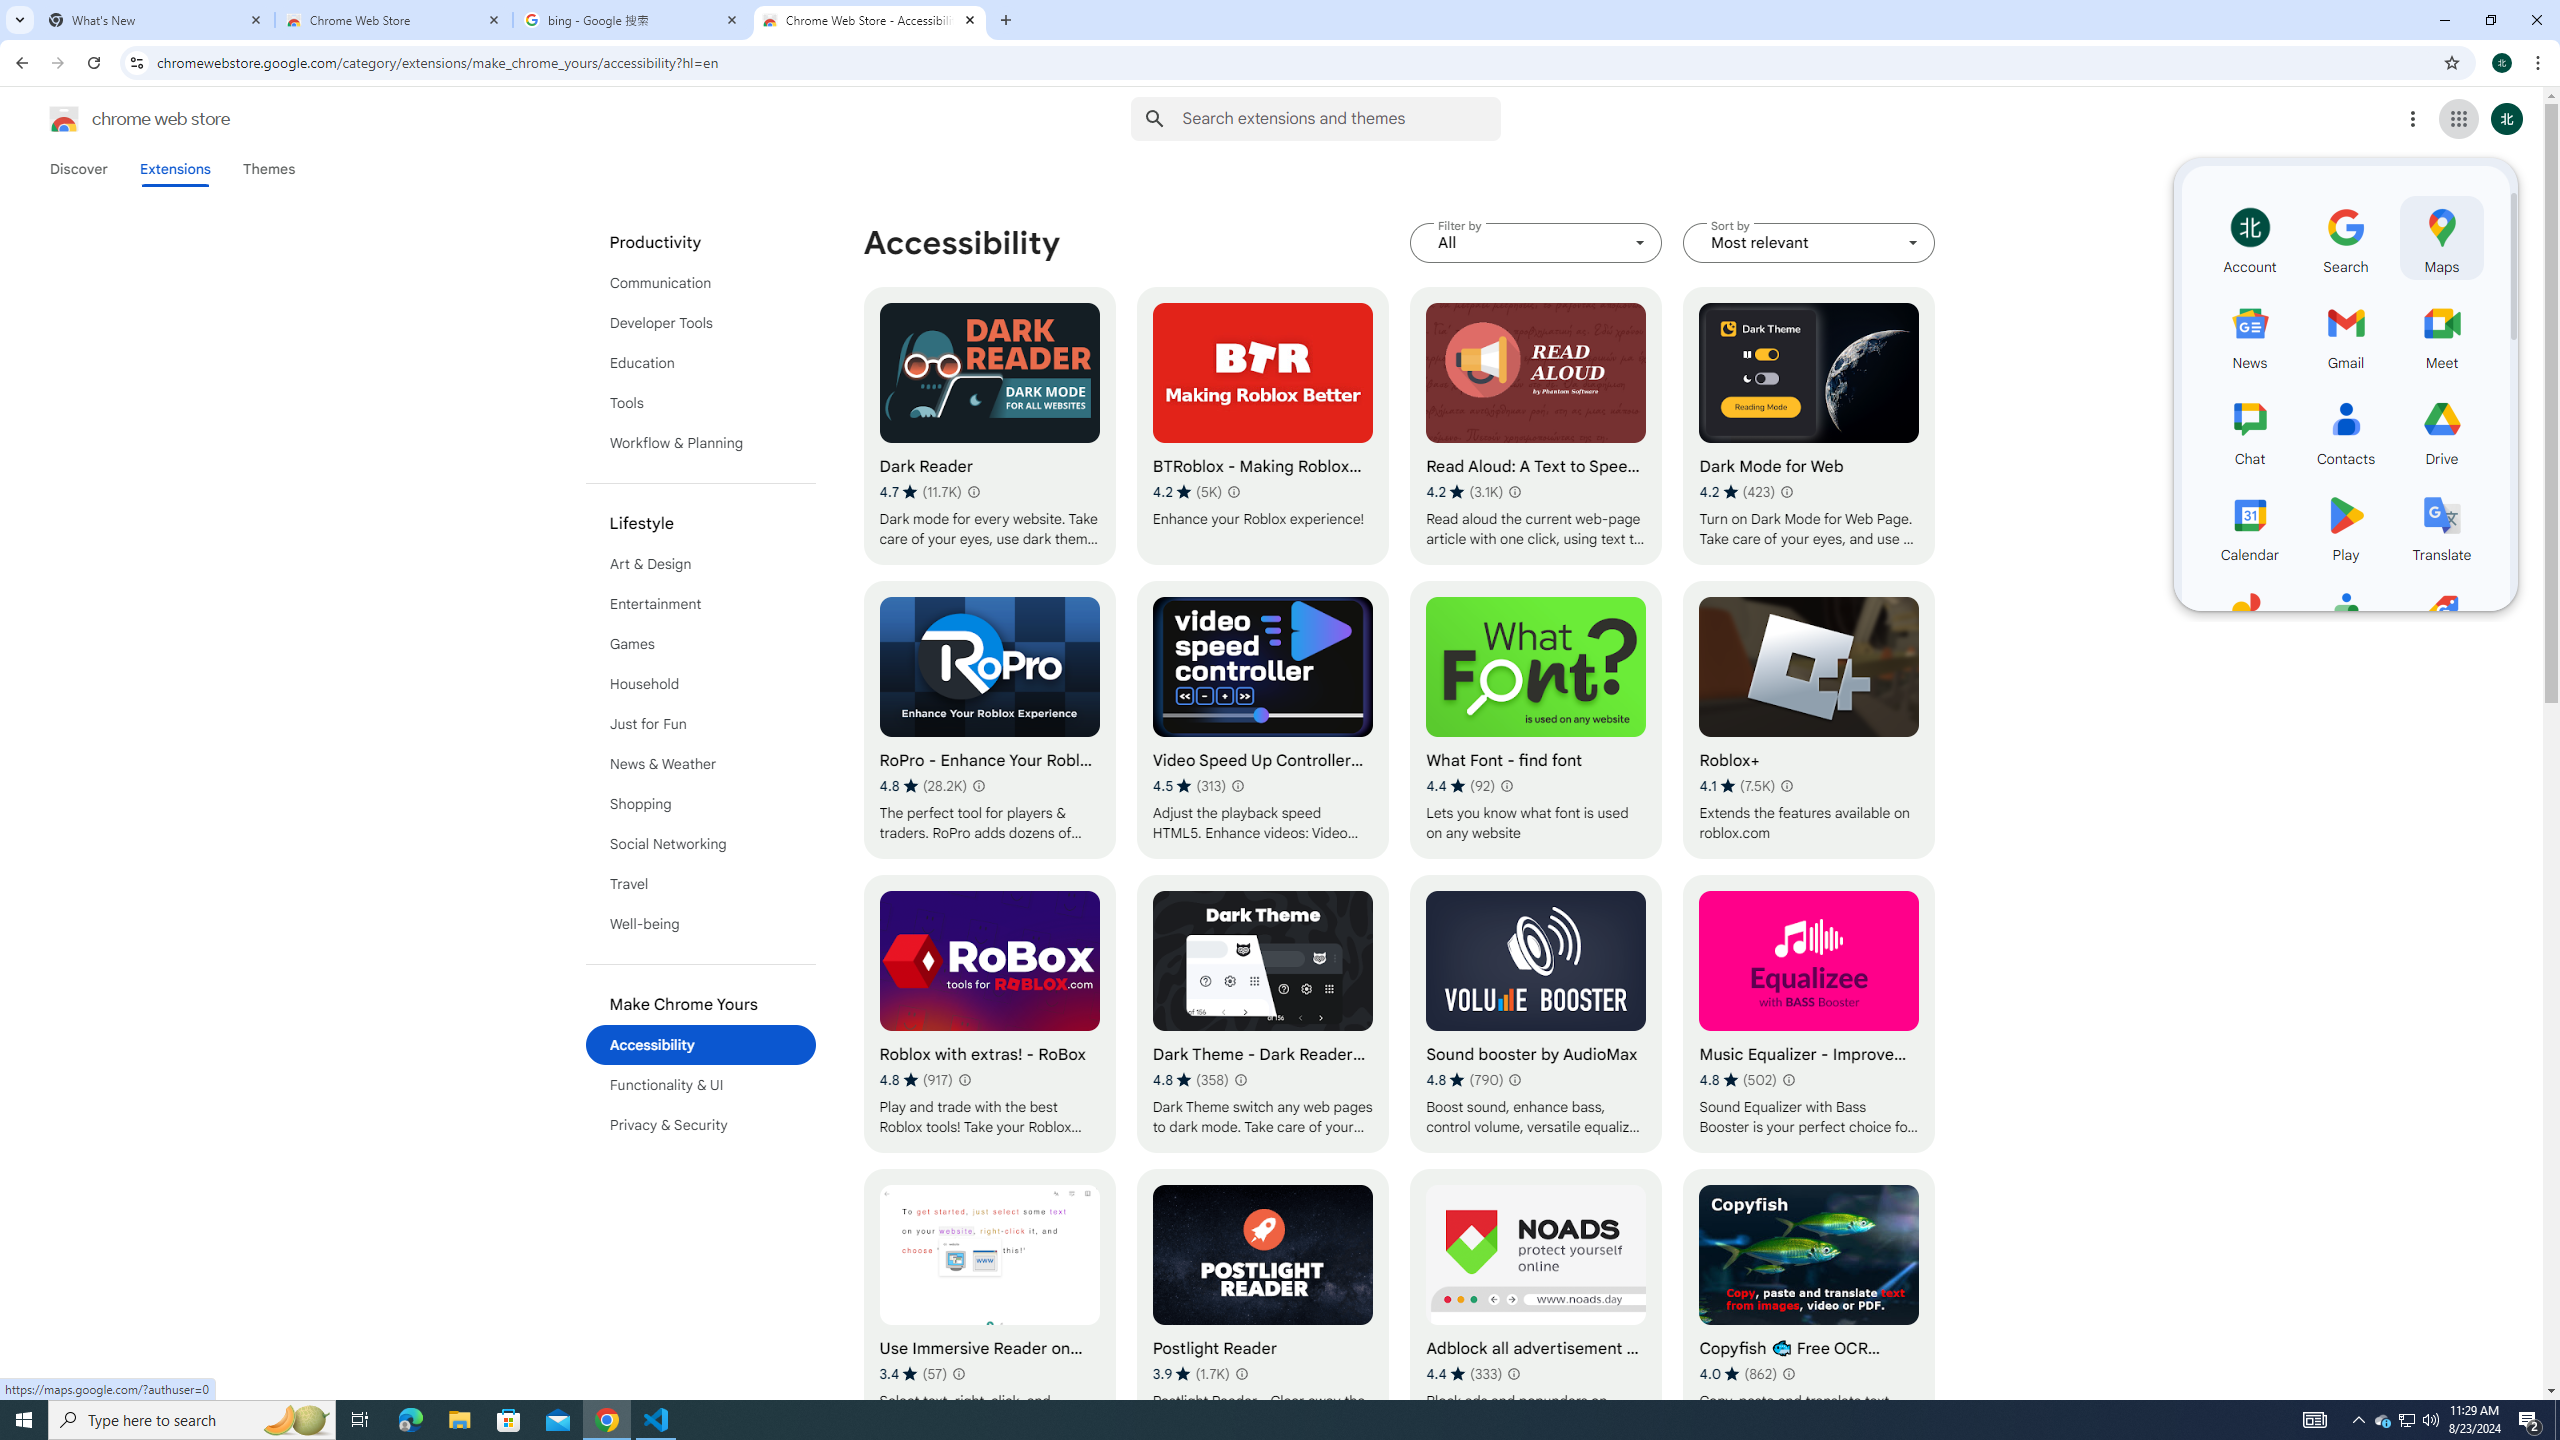 This screenshot has width=2560, height=1440. What do you see at coordinates (1786, 786) in the screenshot?
I see `Learn more about results and reviews "Roblox+"` at bounding box center [1786, 786].